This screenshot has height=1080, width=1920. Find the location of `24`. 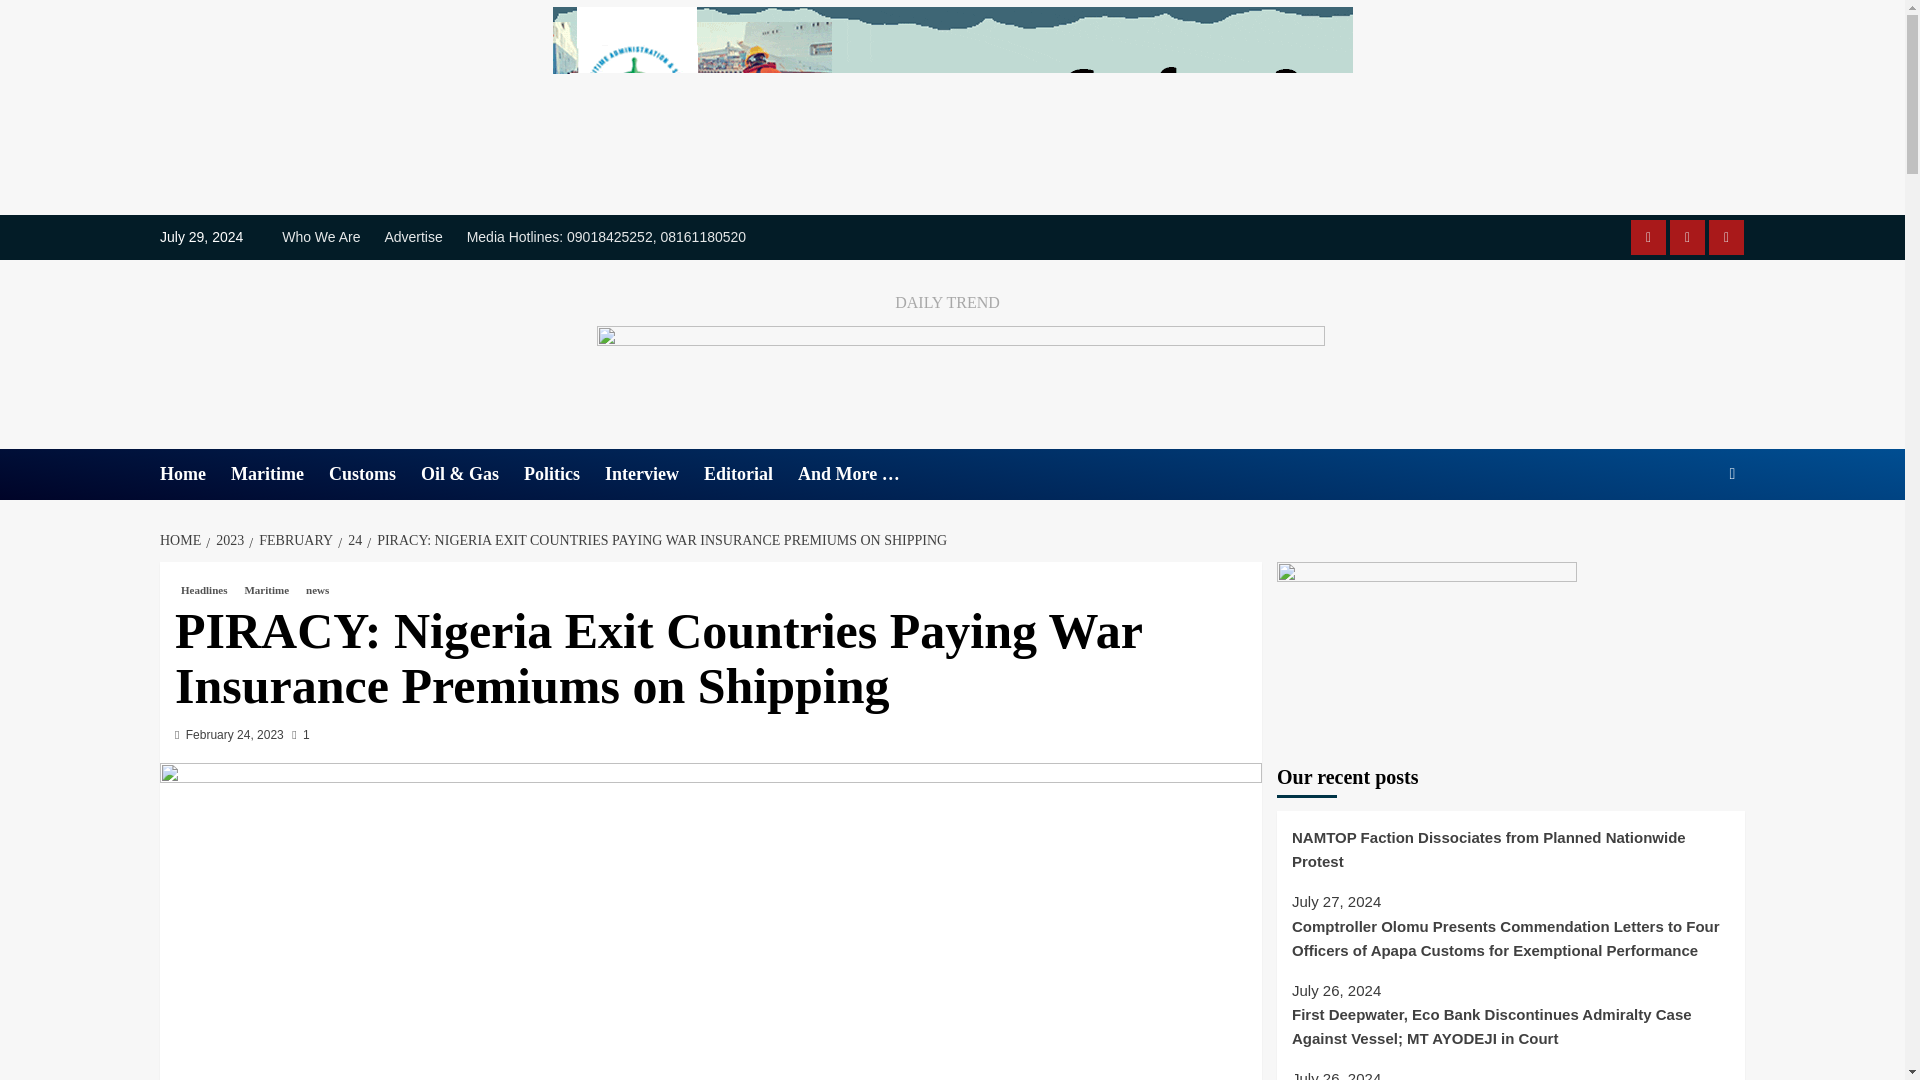

24 is located at coordinates (352, 540).